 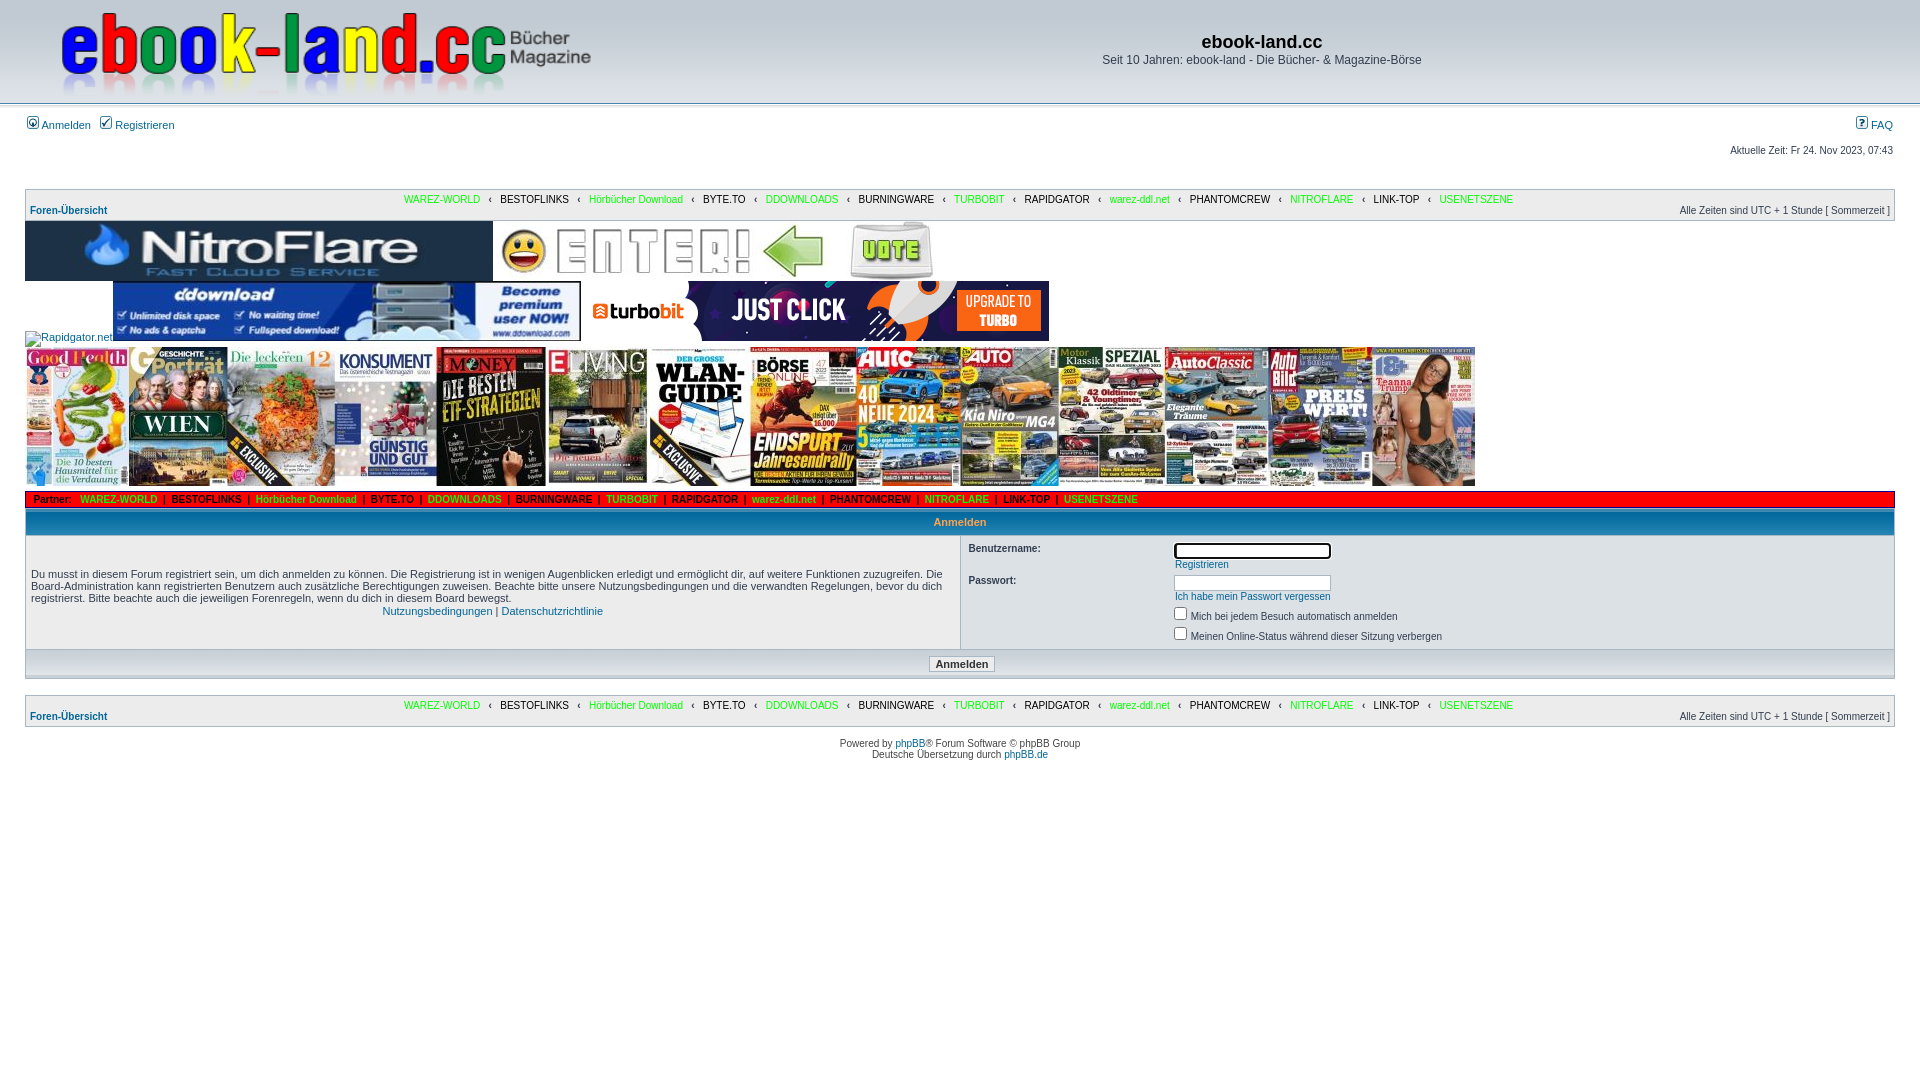 I want to click on PHANTOMCREW, so click(x=870, y=500).